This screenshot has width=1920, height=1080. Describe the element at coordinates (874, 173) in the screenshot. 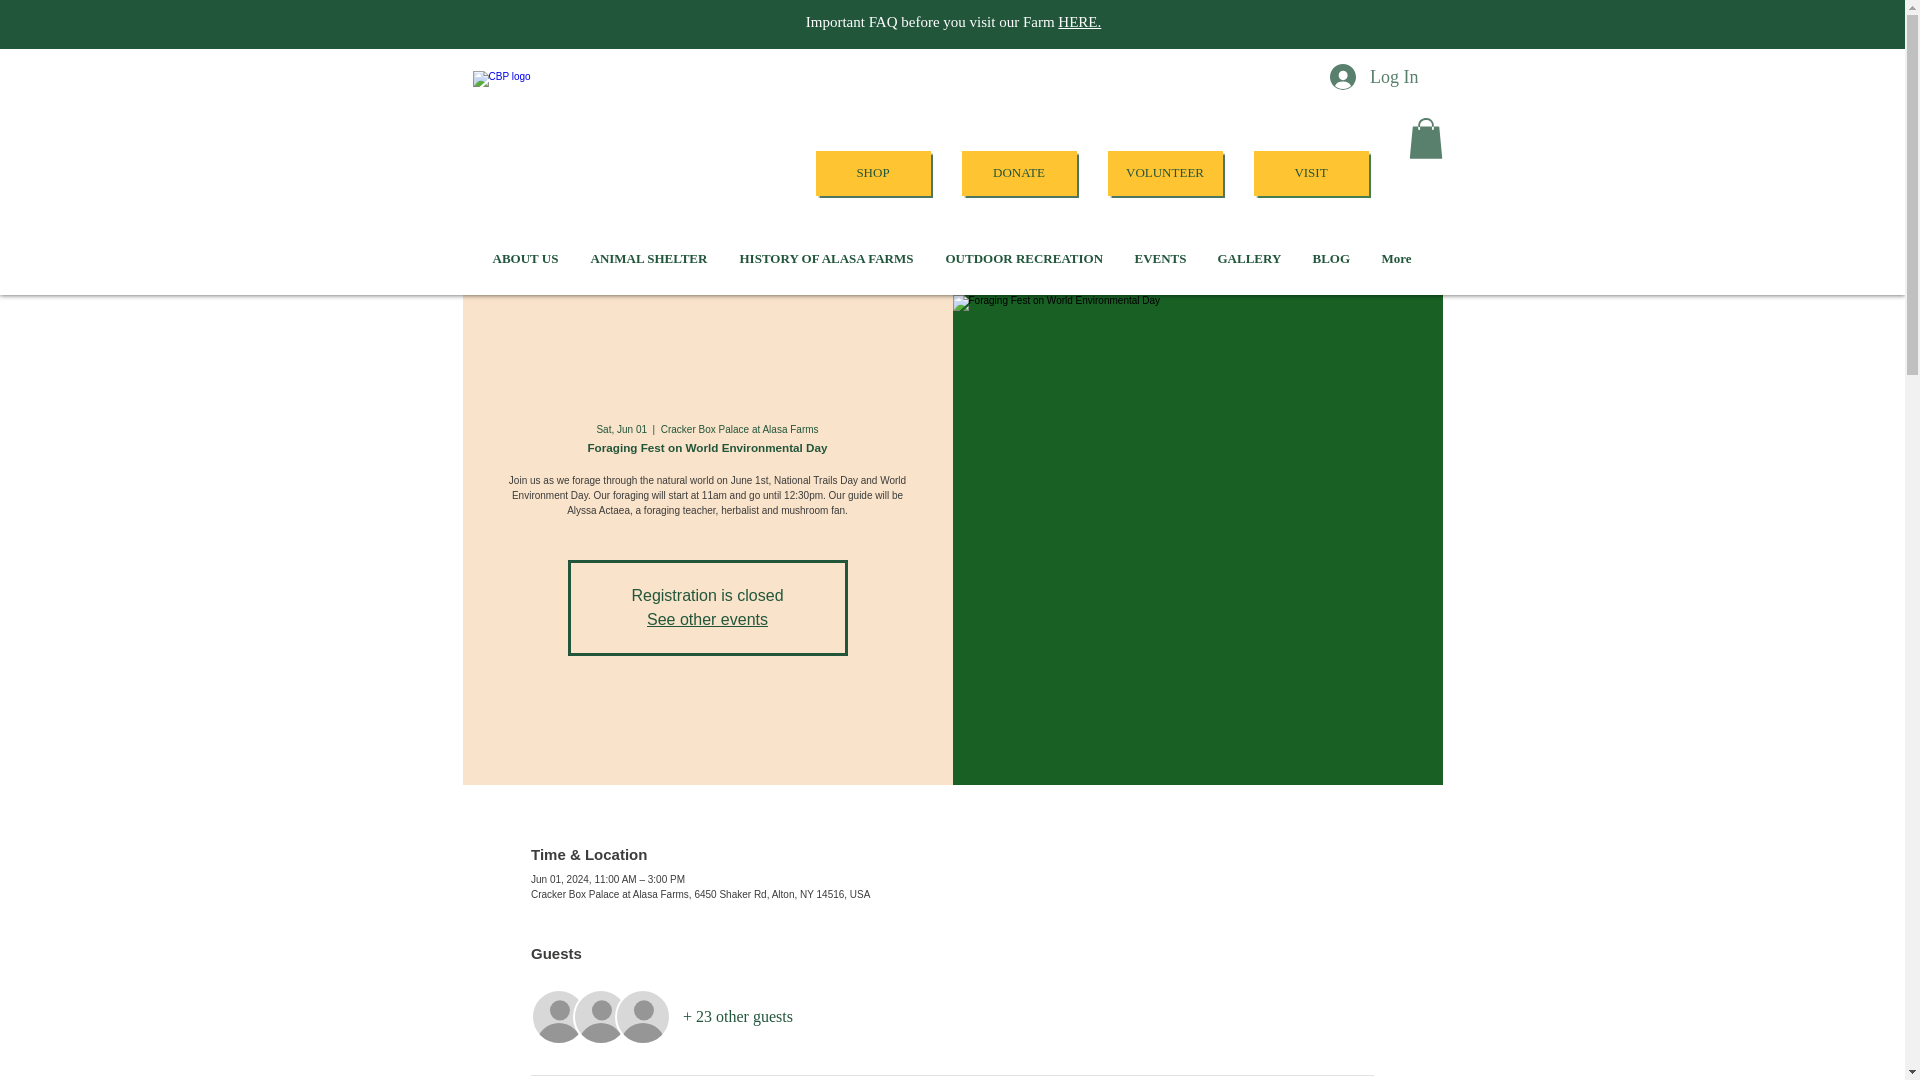

I see `SHOP` at that location.